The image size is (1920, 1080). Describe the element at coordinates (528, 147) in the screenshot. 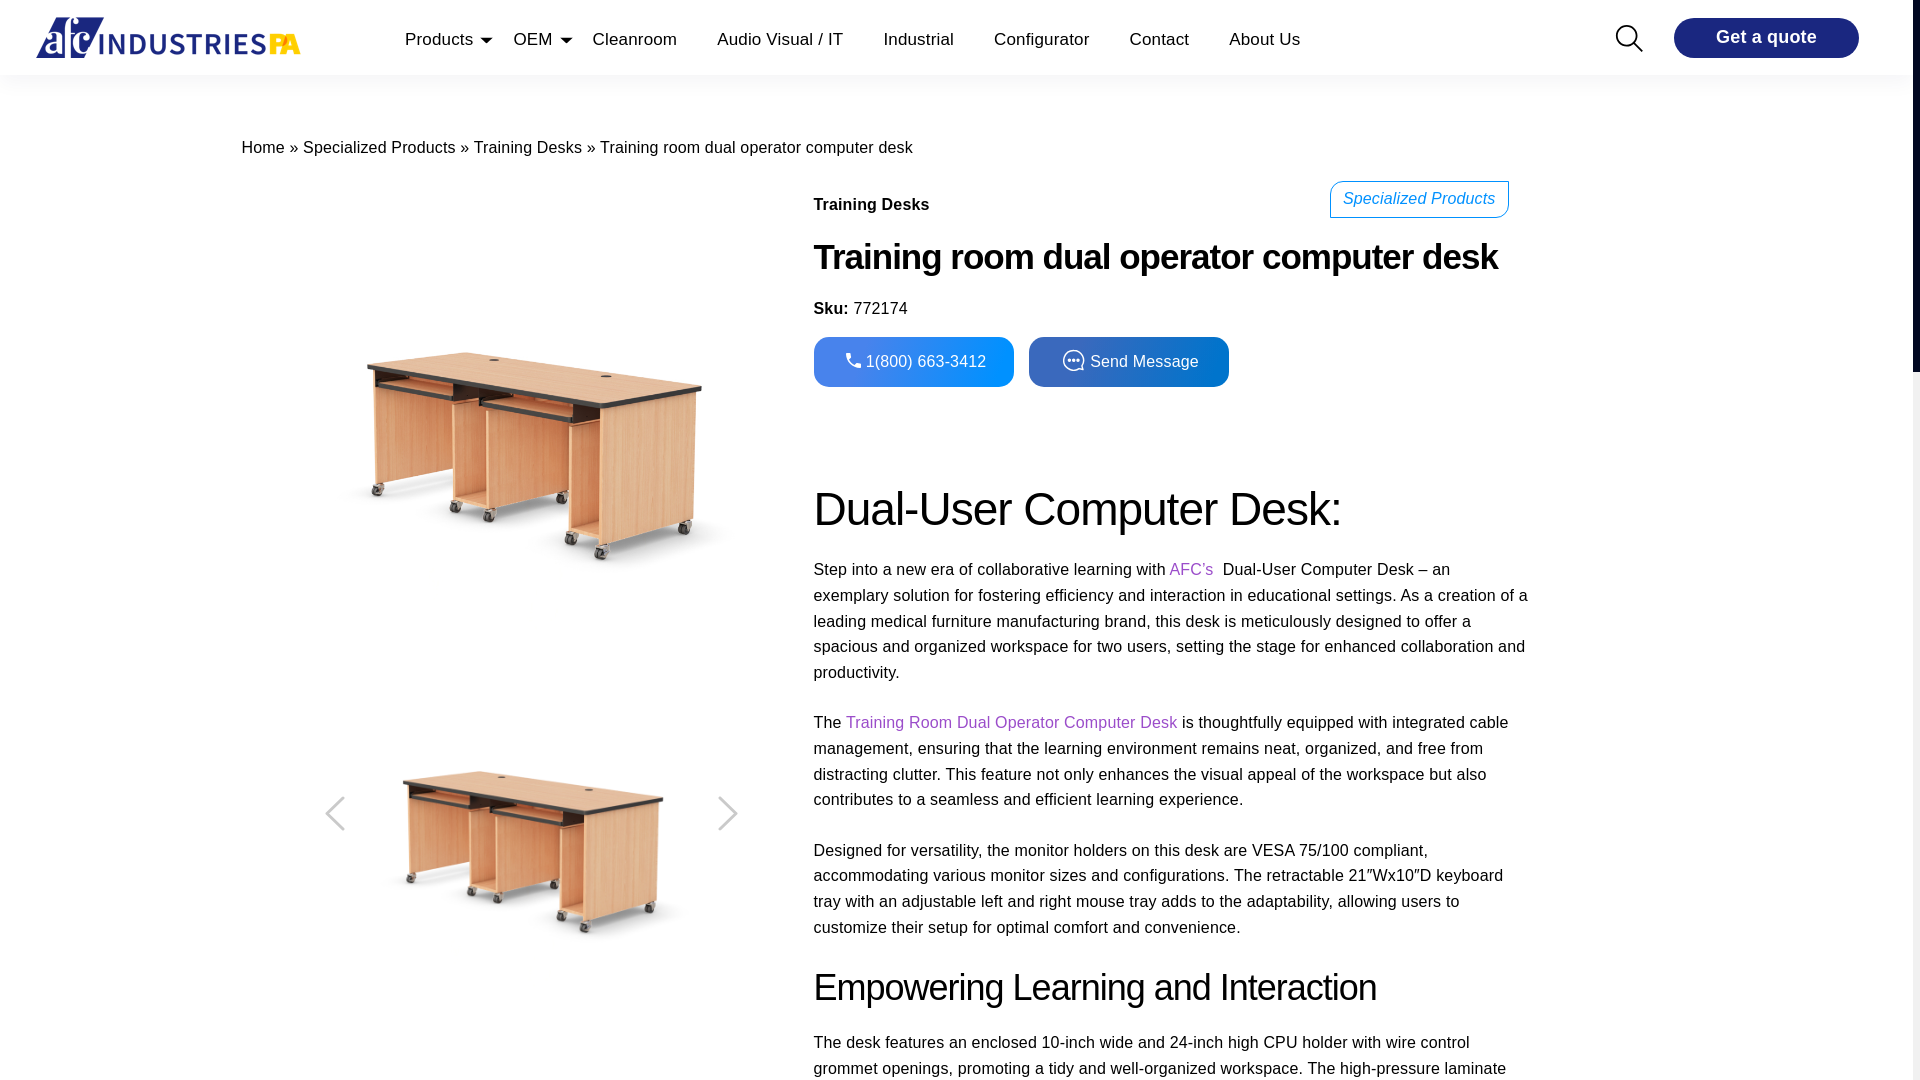

I see `Training Desks` at that location.